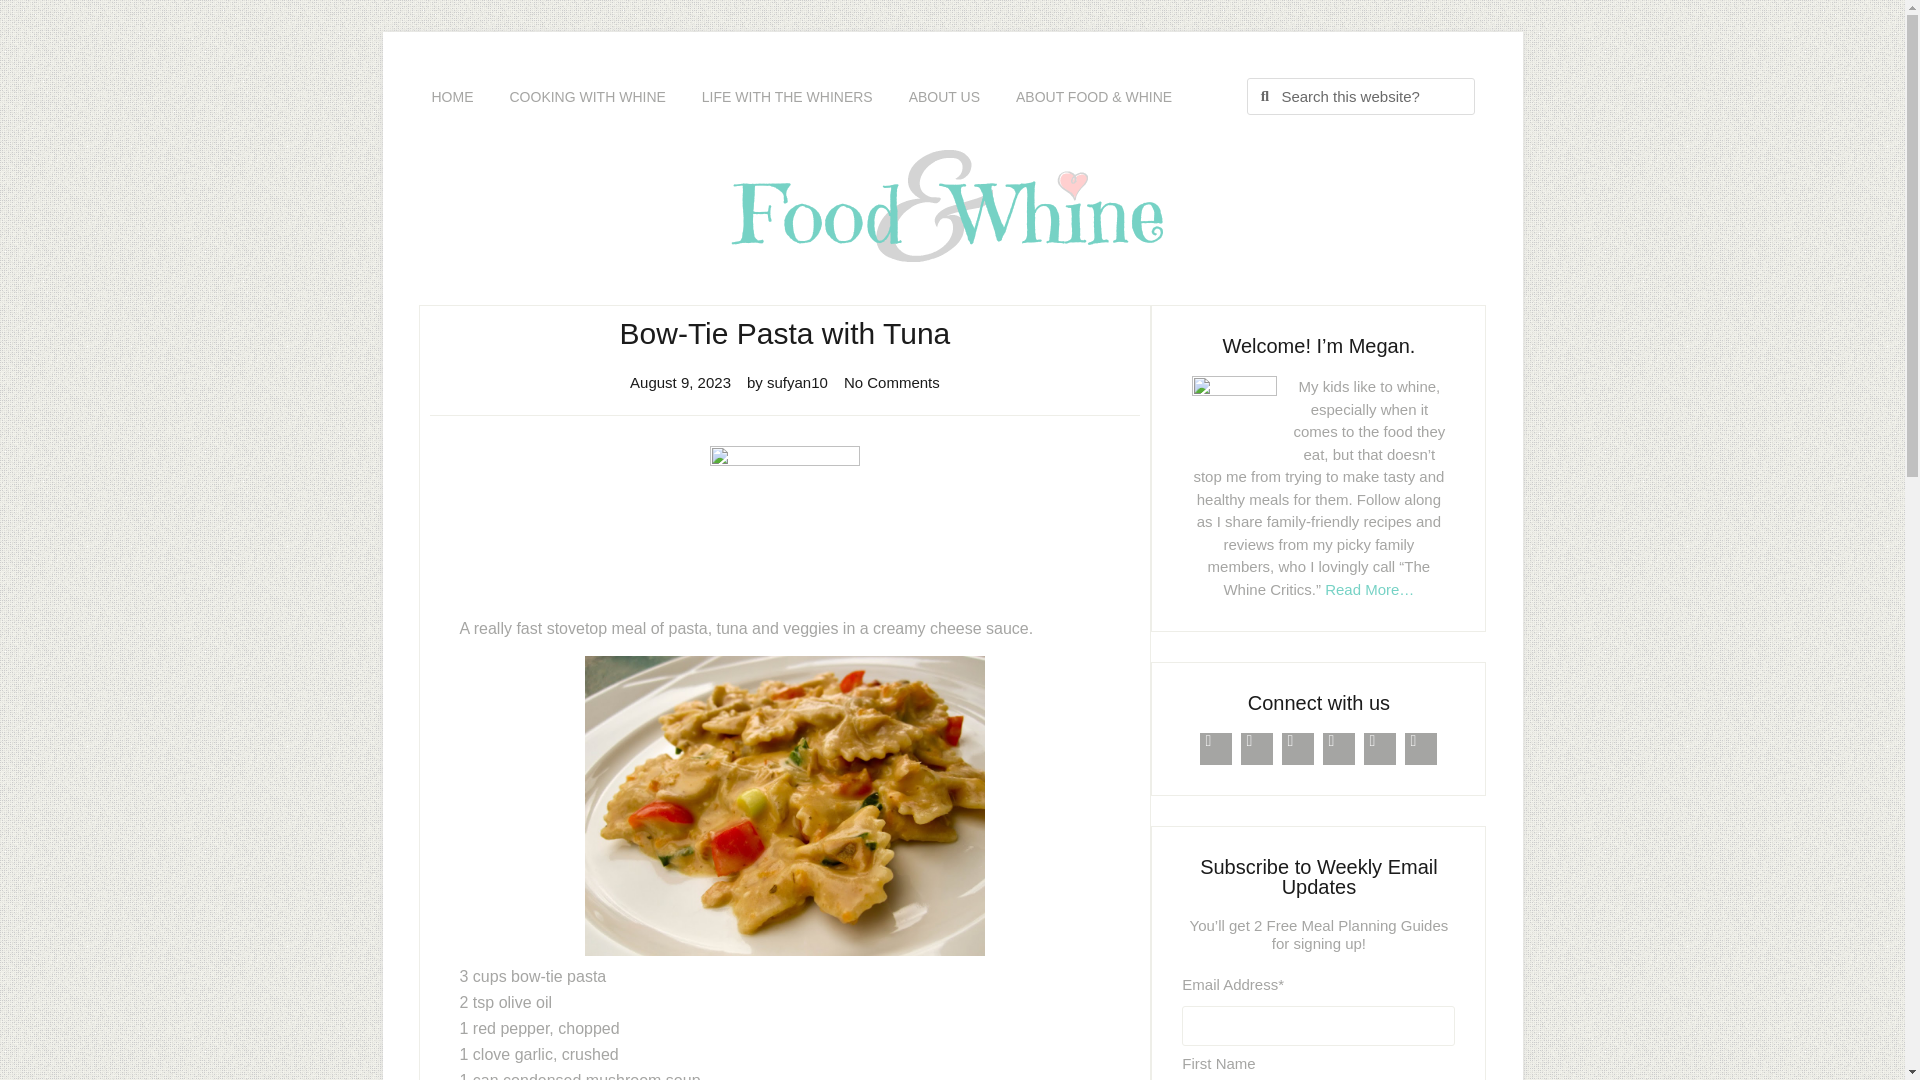 This screenshot has height=1080, width=1920. I want to click on HOME, so click(452, 96).